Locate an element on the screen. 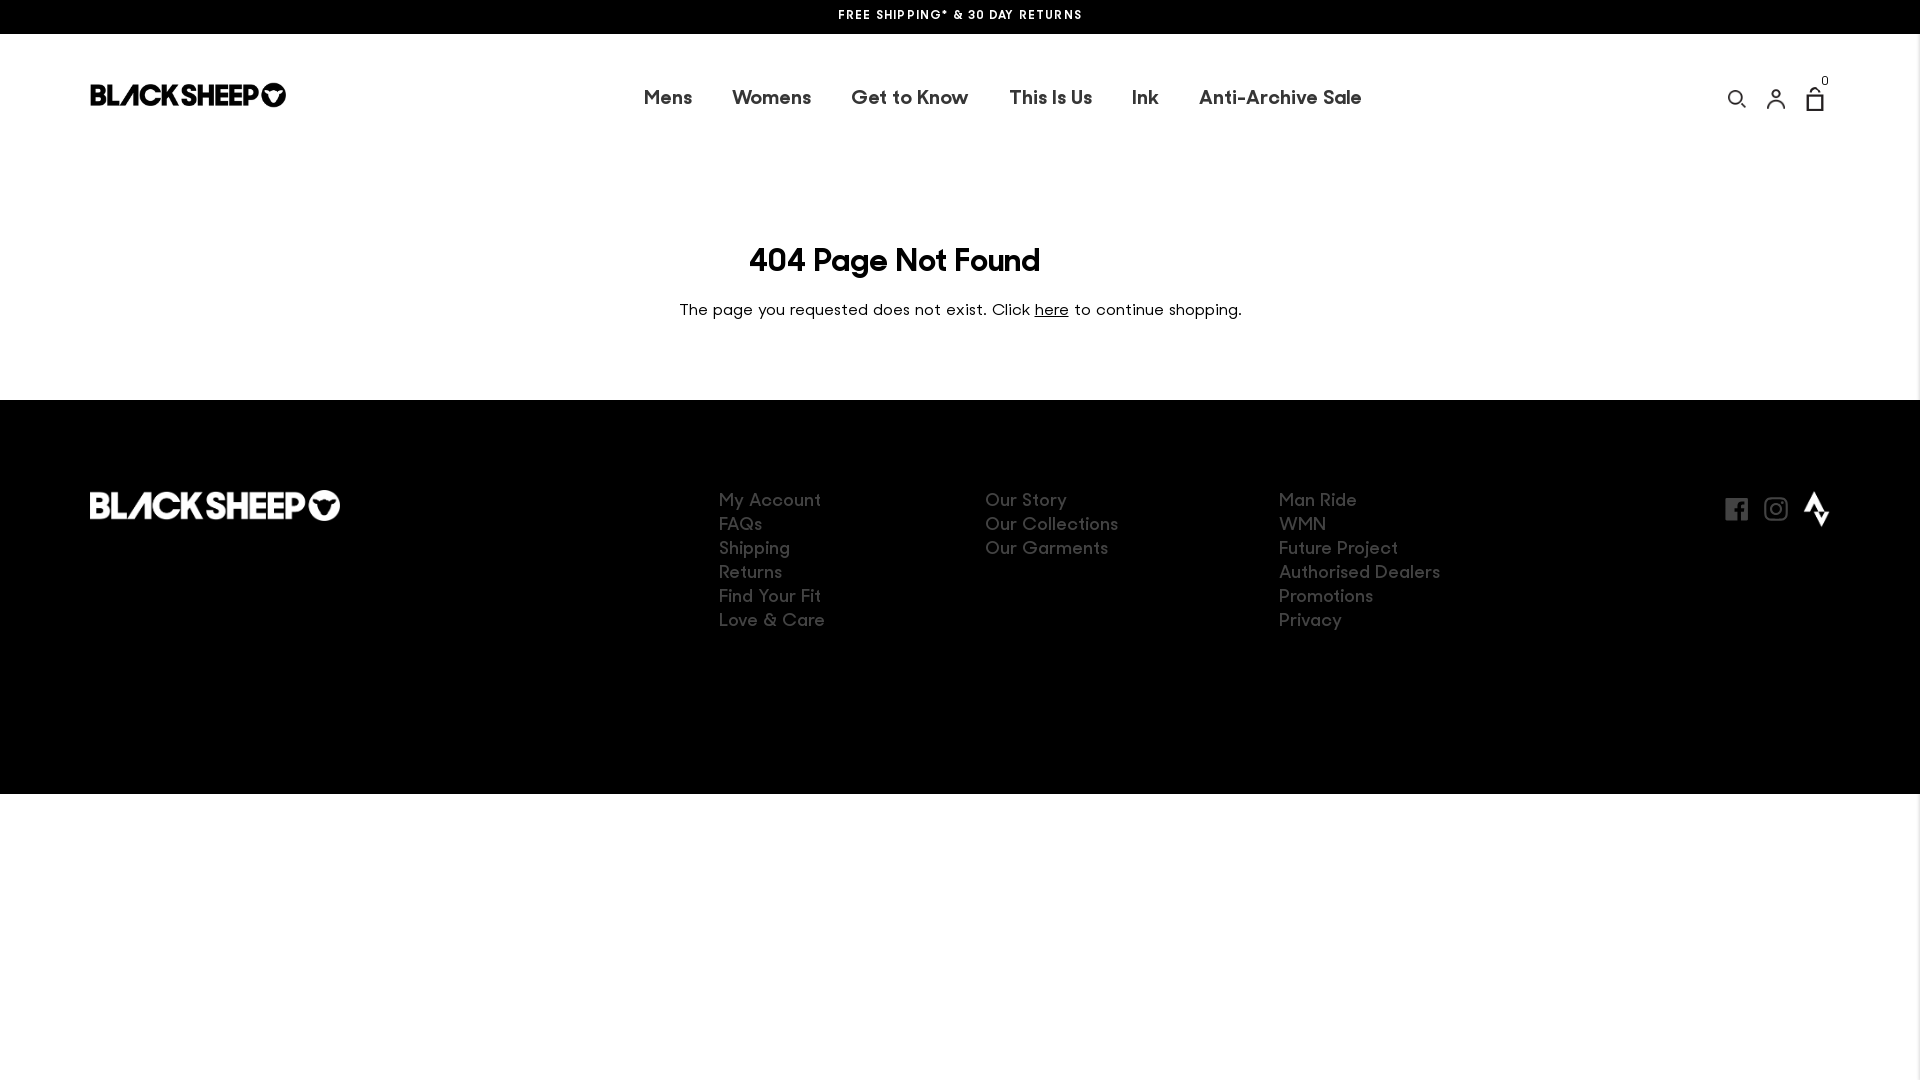 The image size is (1920, 1080). Mens is located at coordinates (668, 99).